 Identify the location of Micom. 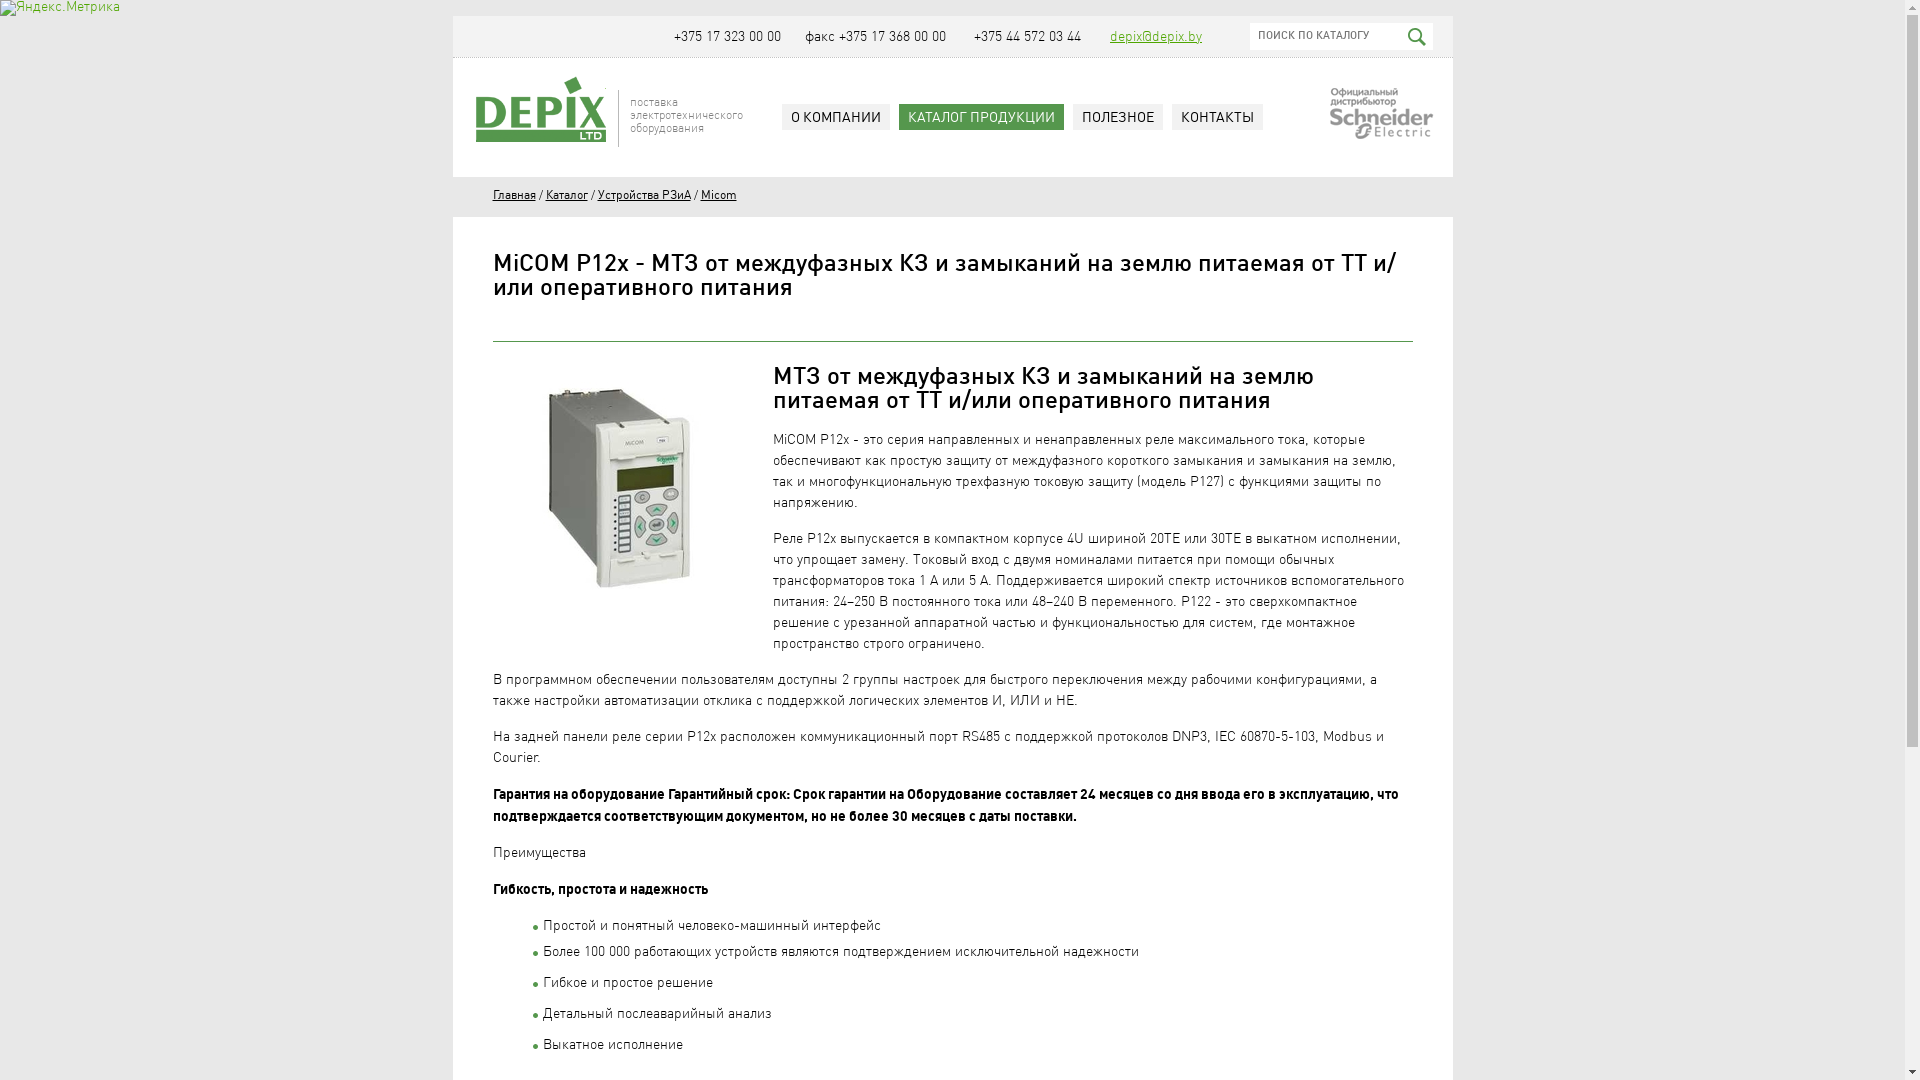
(718, 195).